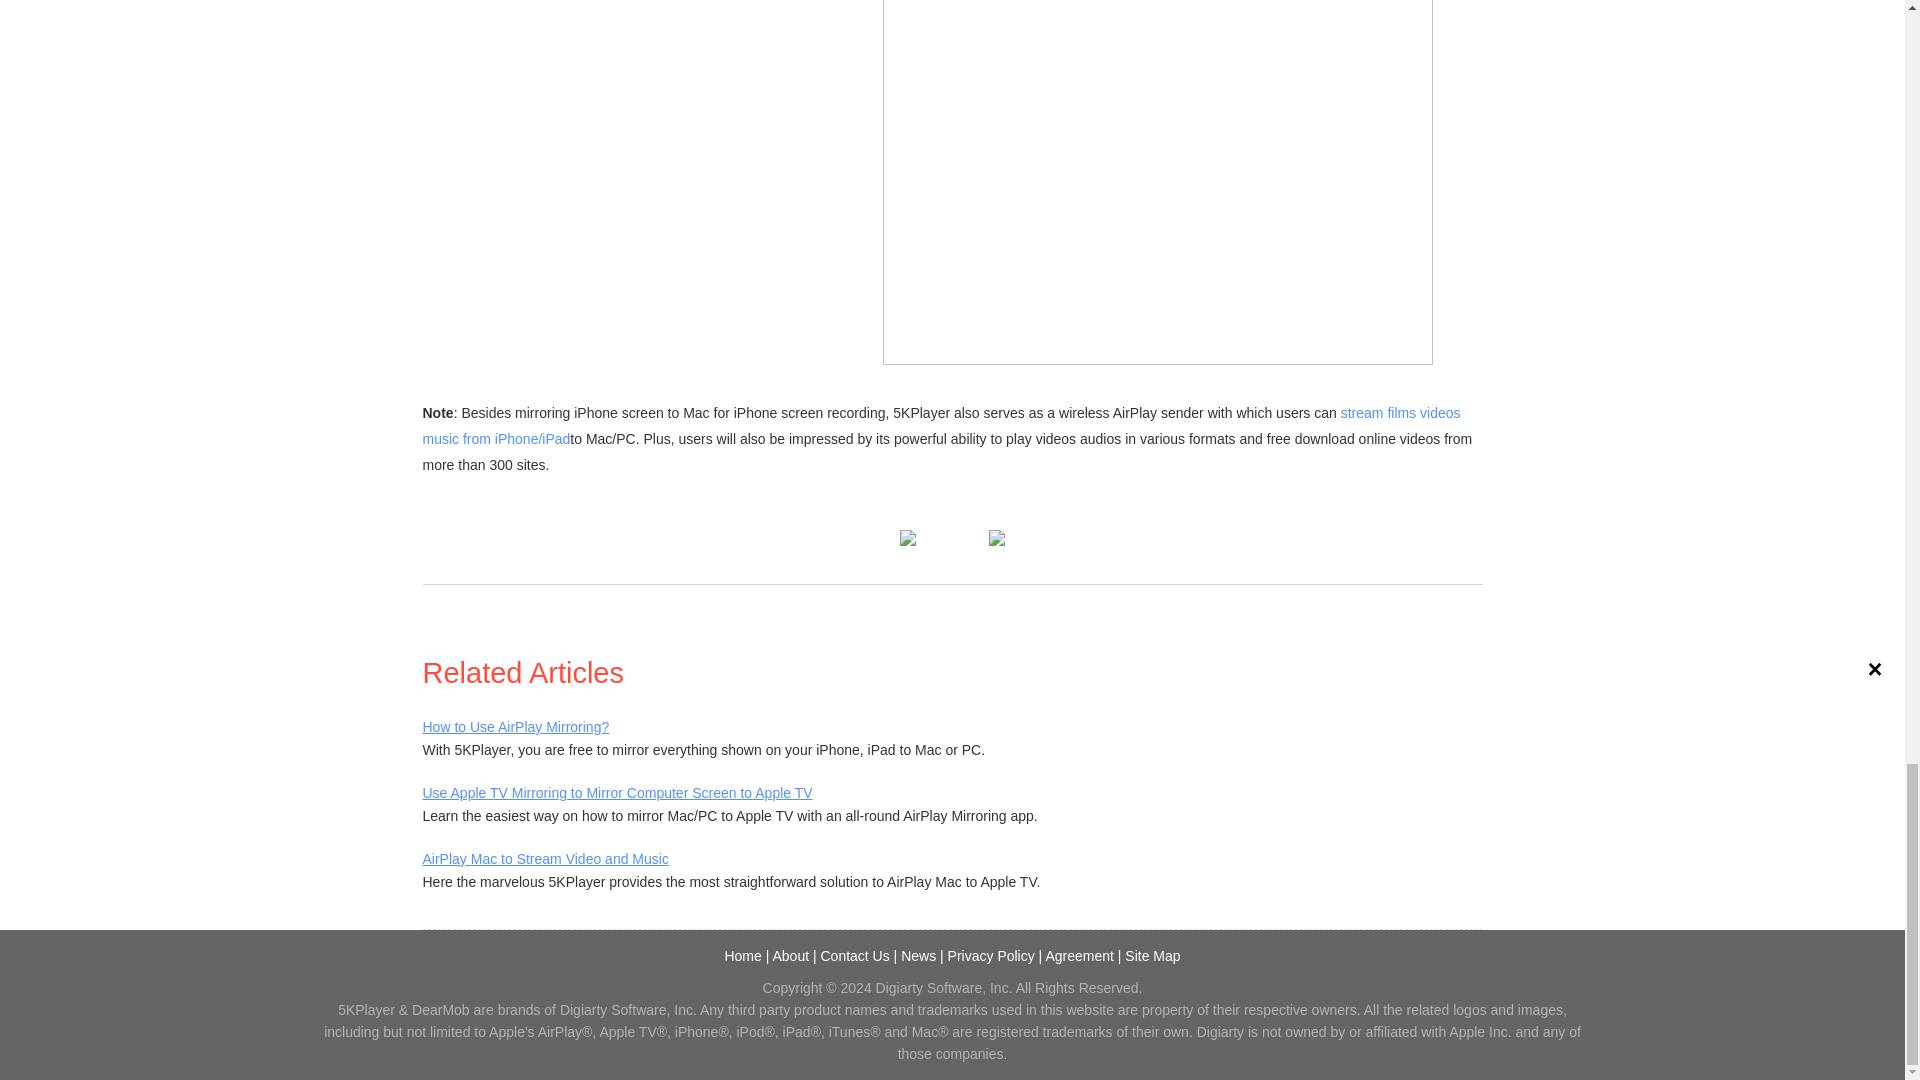  I want to click on Contact Us, so click(854, 956).